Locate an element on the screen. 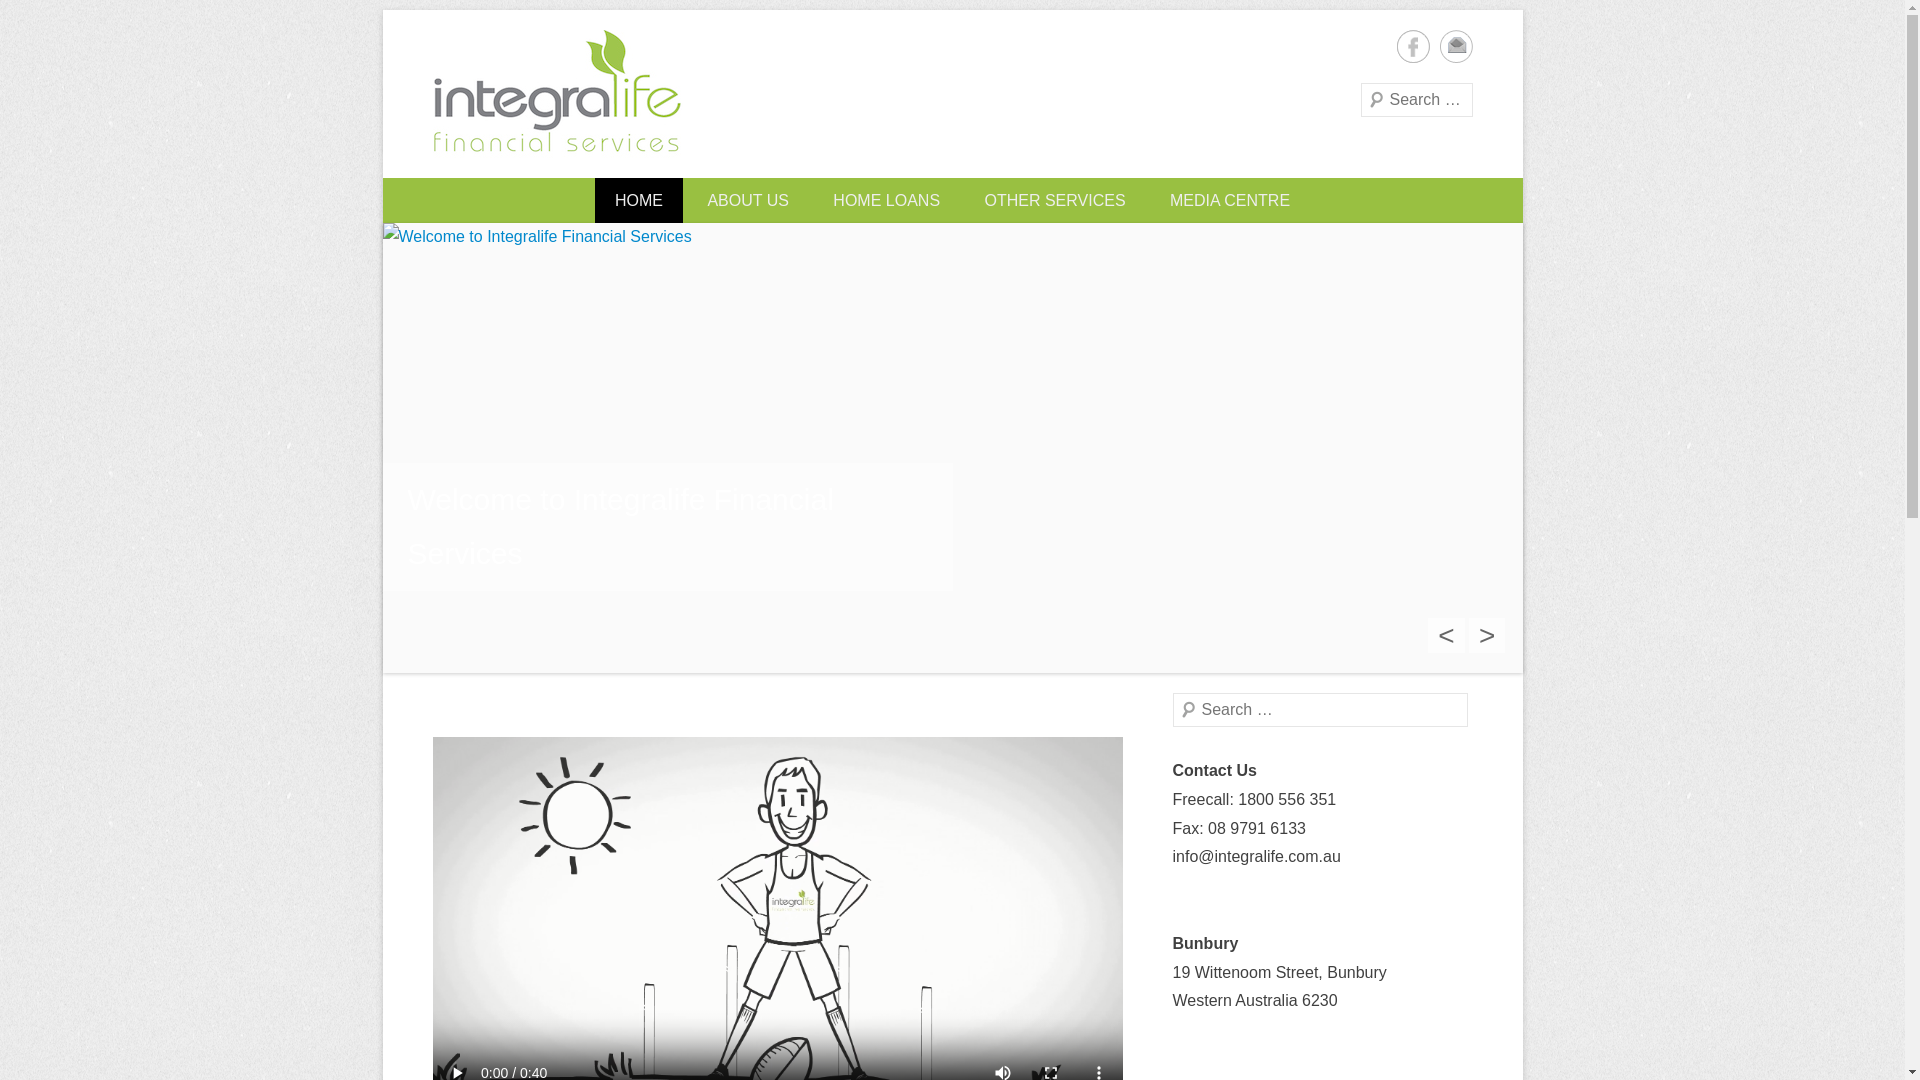  MEDIA CENTRE is located at coordinates (1230, 200).